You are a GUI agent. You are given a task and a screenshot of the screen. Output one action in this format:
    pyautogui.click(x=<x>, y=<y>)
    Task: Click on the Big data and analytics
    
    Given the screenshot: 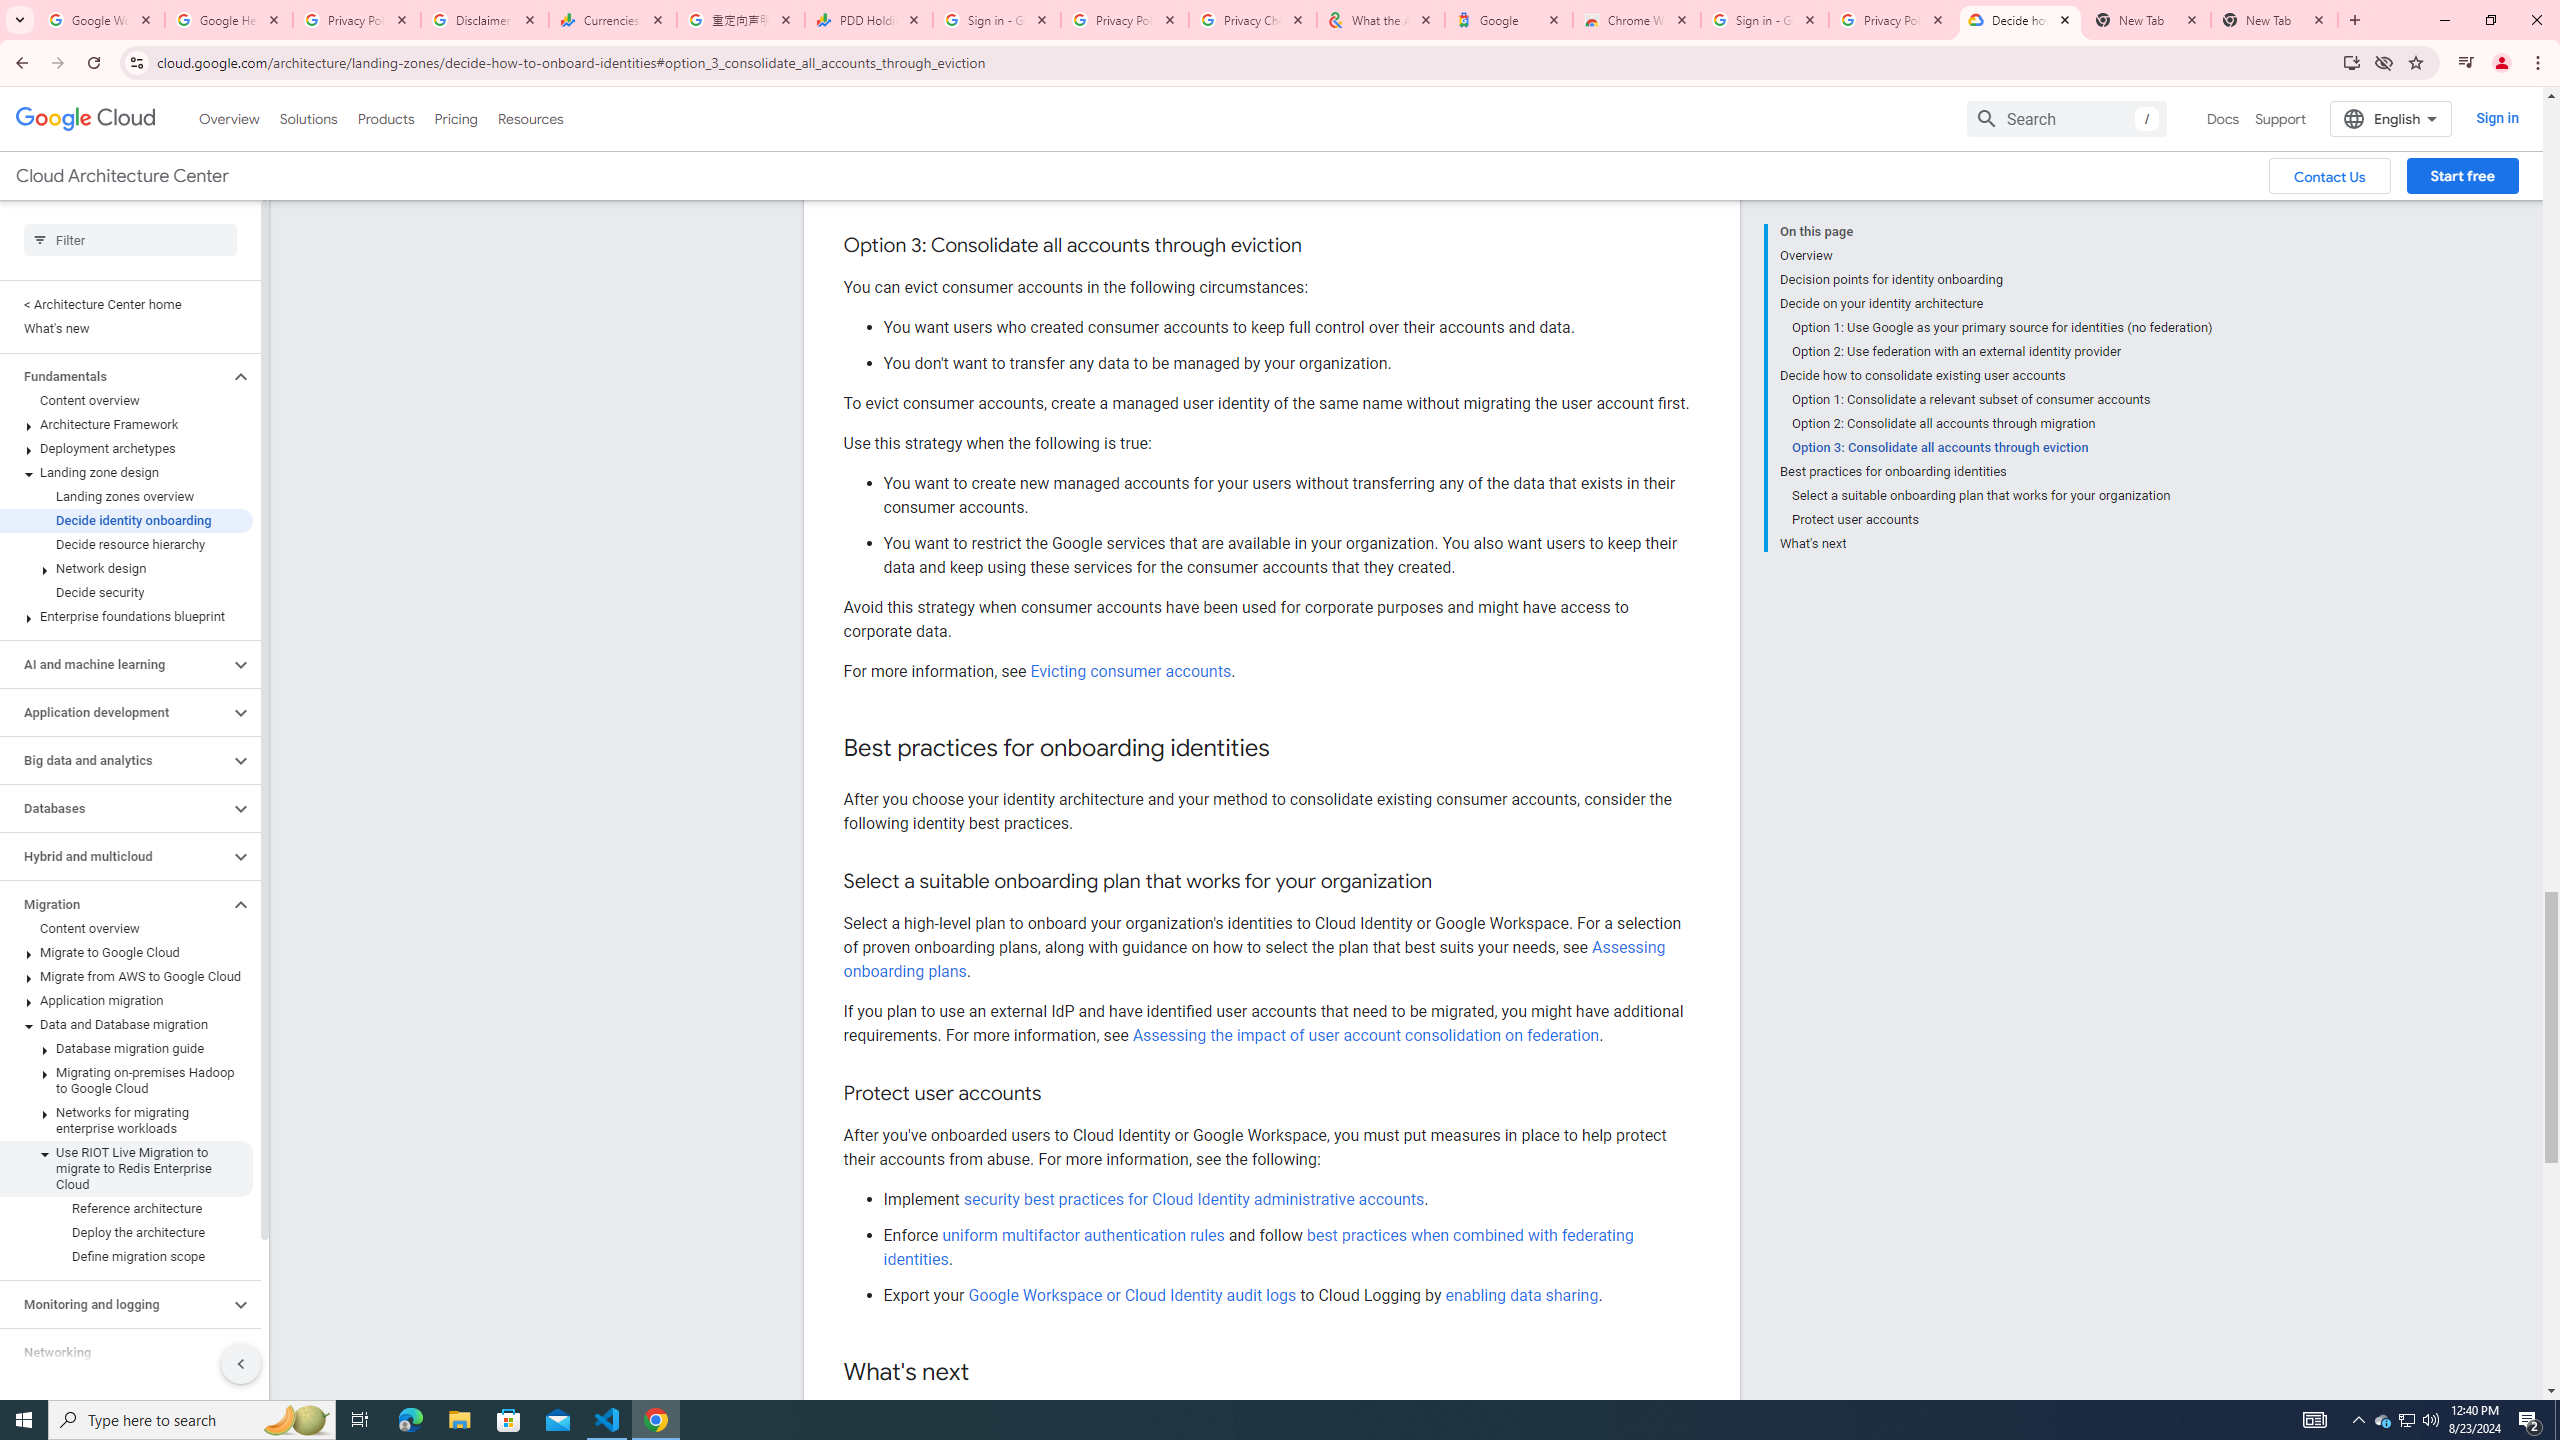 What is the action you would take?
    pyautogui.click(x=114, y=760)
    